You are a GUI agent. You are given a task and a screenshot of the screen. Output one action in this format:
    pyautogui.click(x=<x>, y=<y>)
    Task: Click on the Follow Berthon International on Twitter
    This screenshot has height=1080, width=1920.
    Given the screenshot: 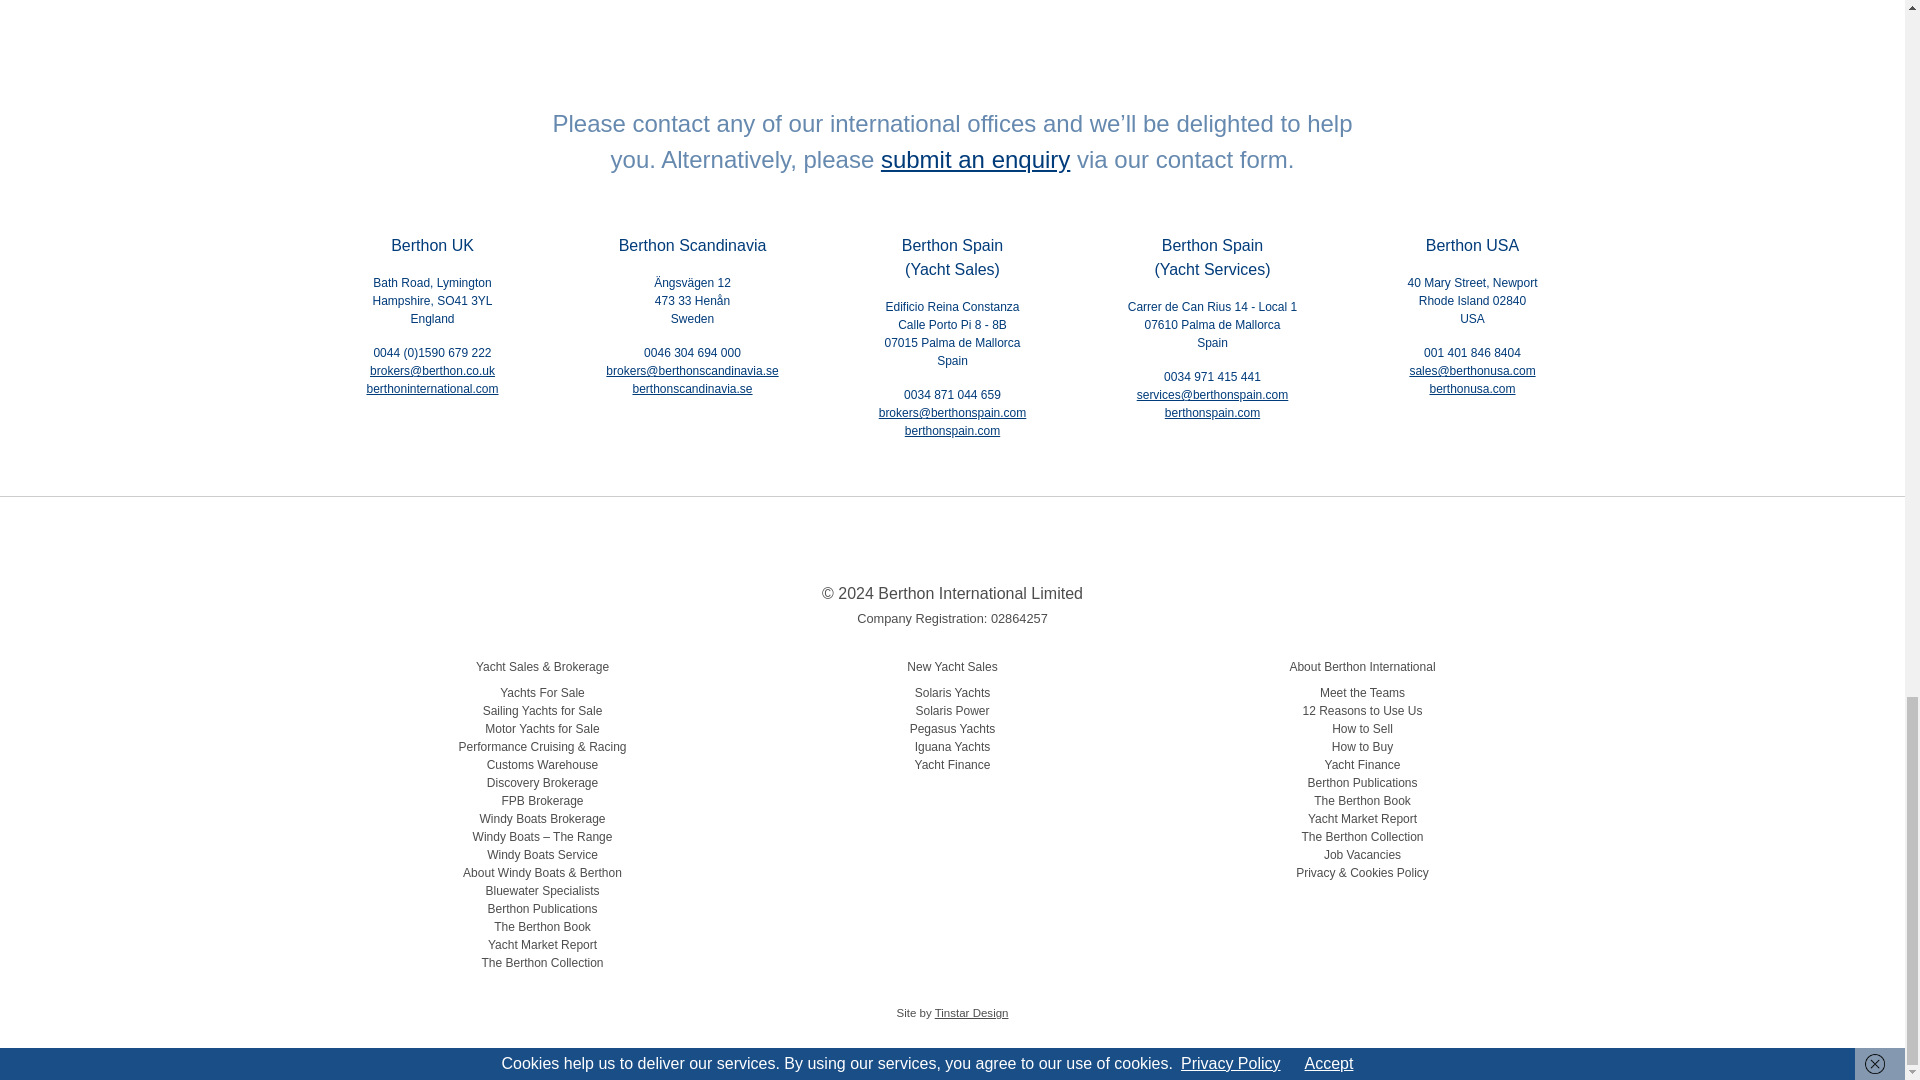 What is the action you would take?
    pyautogui.click(x=974, y=548)
    